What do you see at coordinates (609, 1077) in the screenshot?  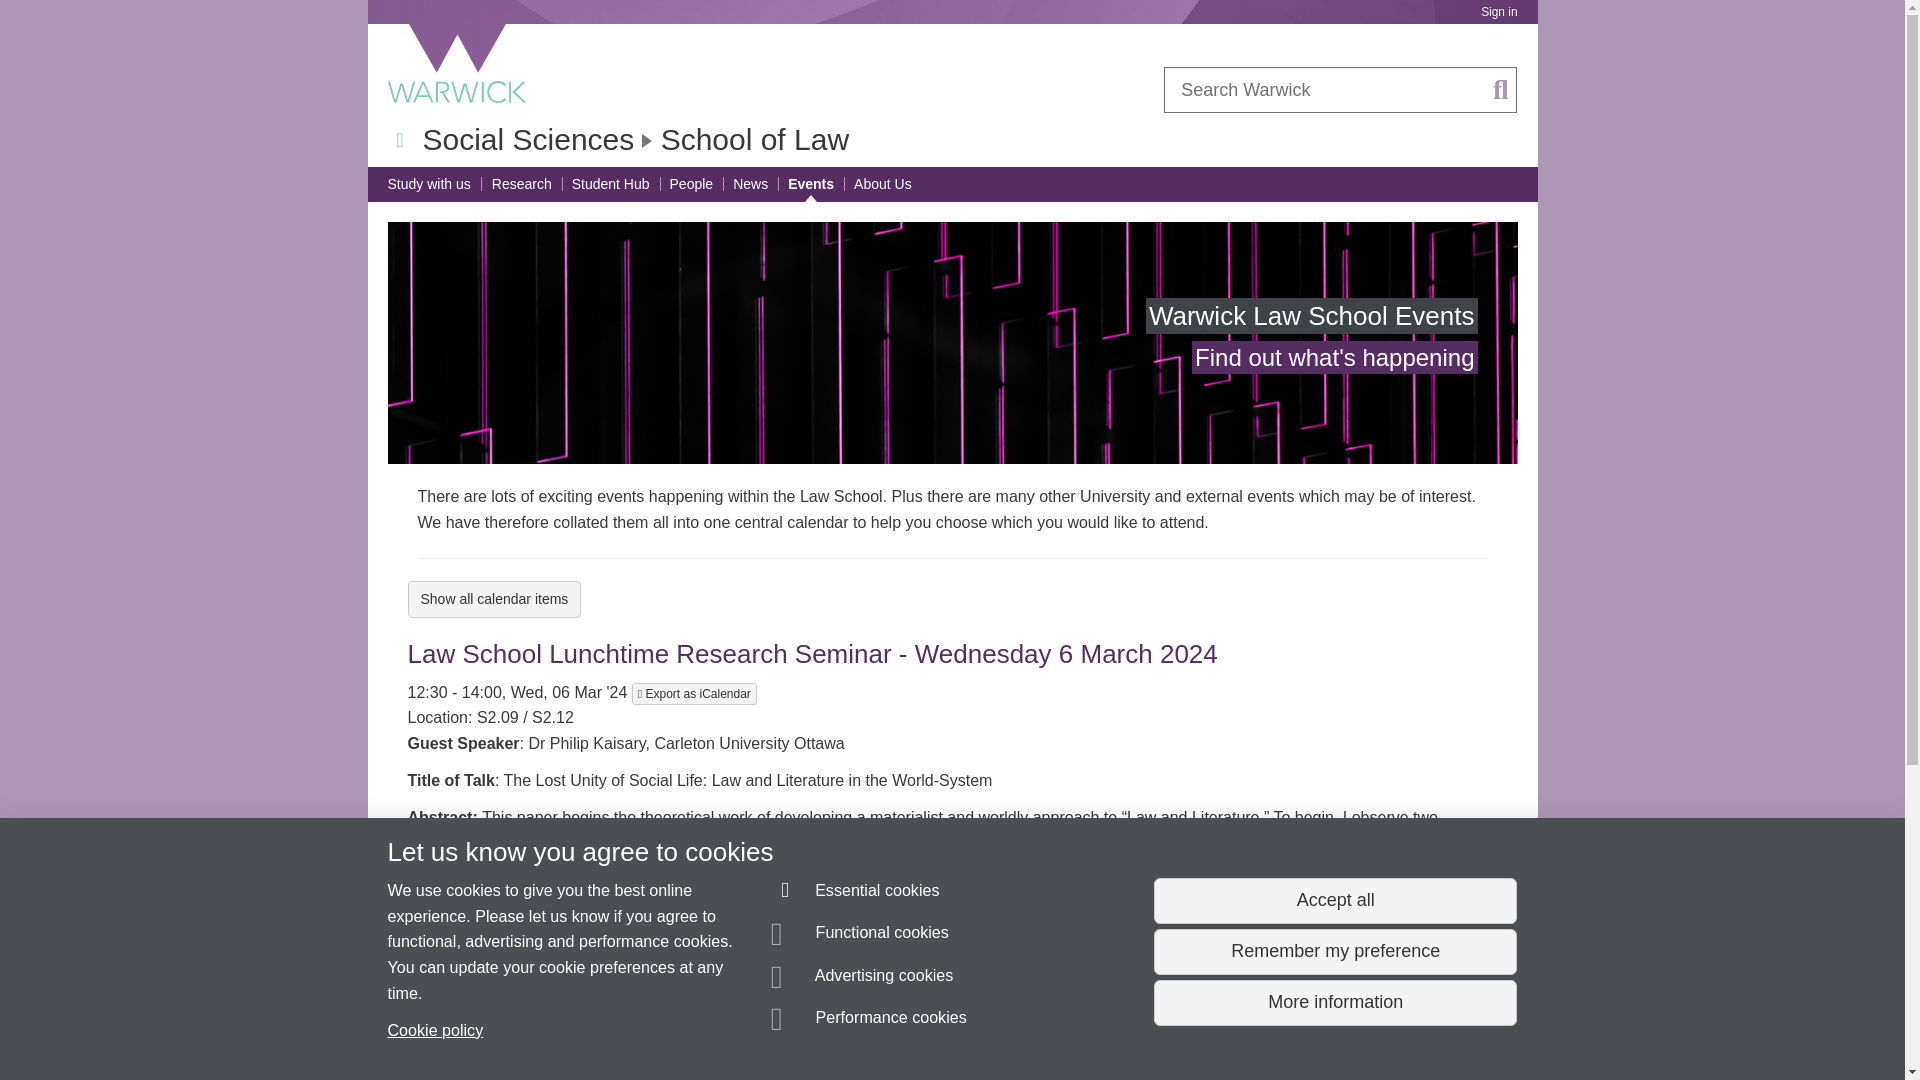 I see `Show all news from this tag` at bounding box center [609, 1077].